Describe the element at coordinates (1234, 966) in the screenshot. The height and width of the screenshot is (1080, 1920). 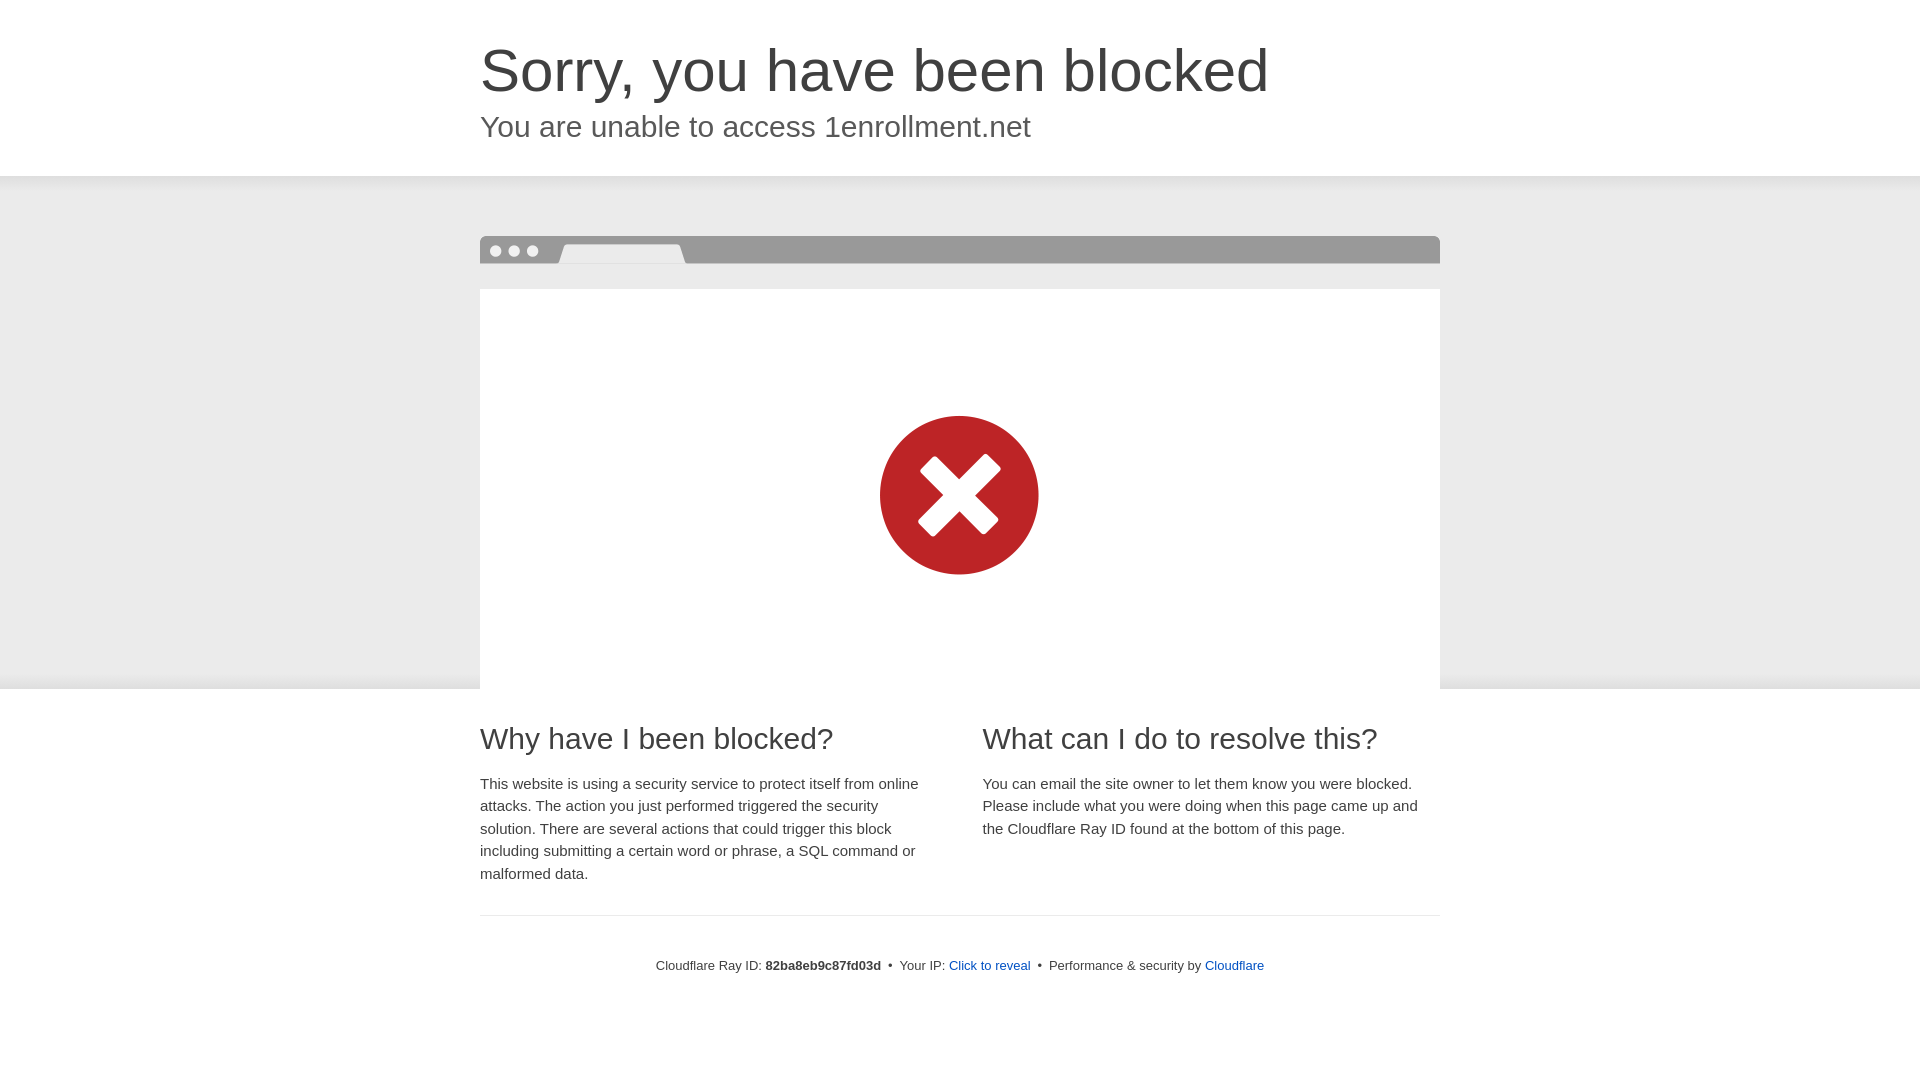
I see `Cloudflare` at that location.